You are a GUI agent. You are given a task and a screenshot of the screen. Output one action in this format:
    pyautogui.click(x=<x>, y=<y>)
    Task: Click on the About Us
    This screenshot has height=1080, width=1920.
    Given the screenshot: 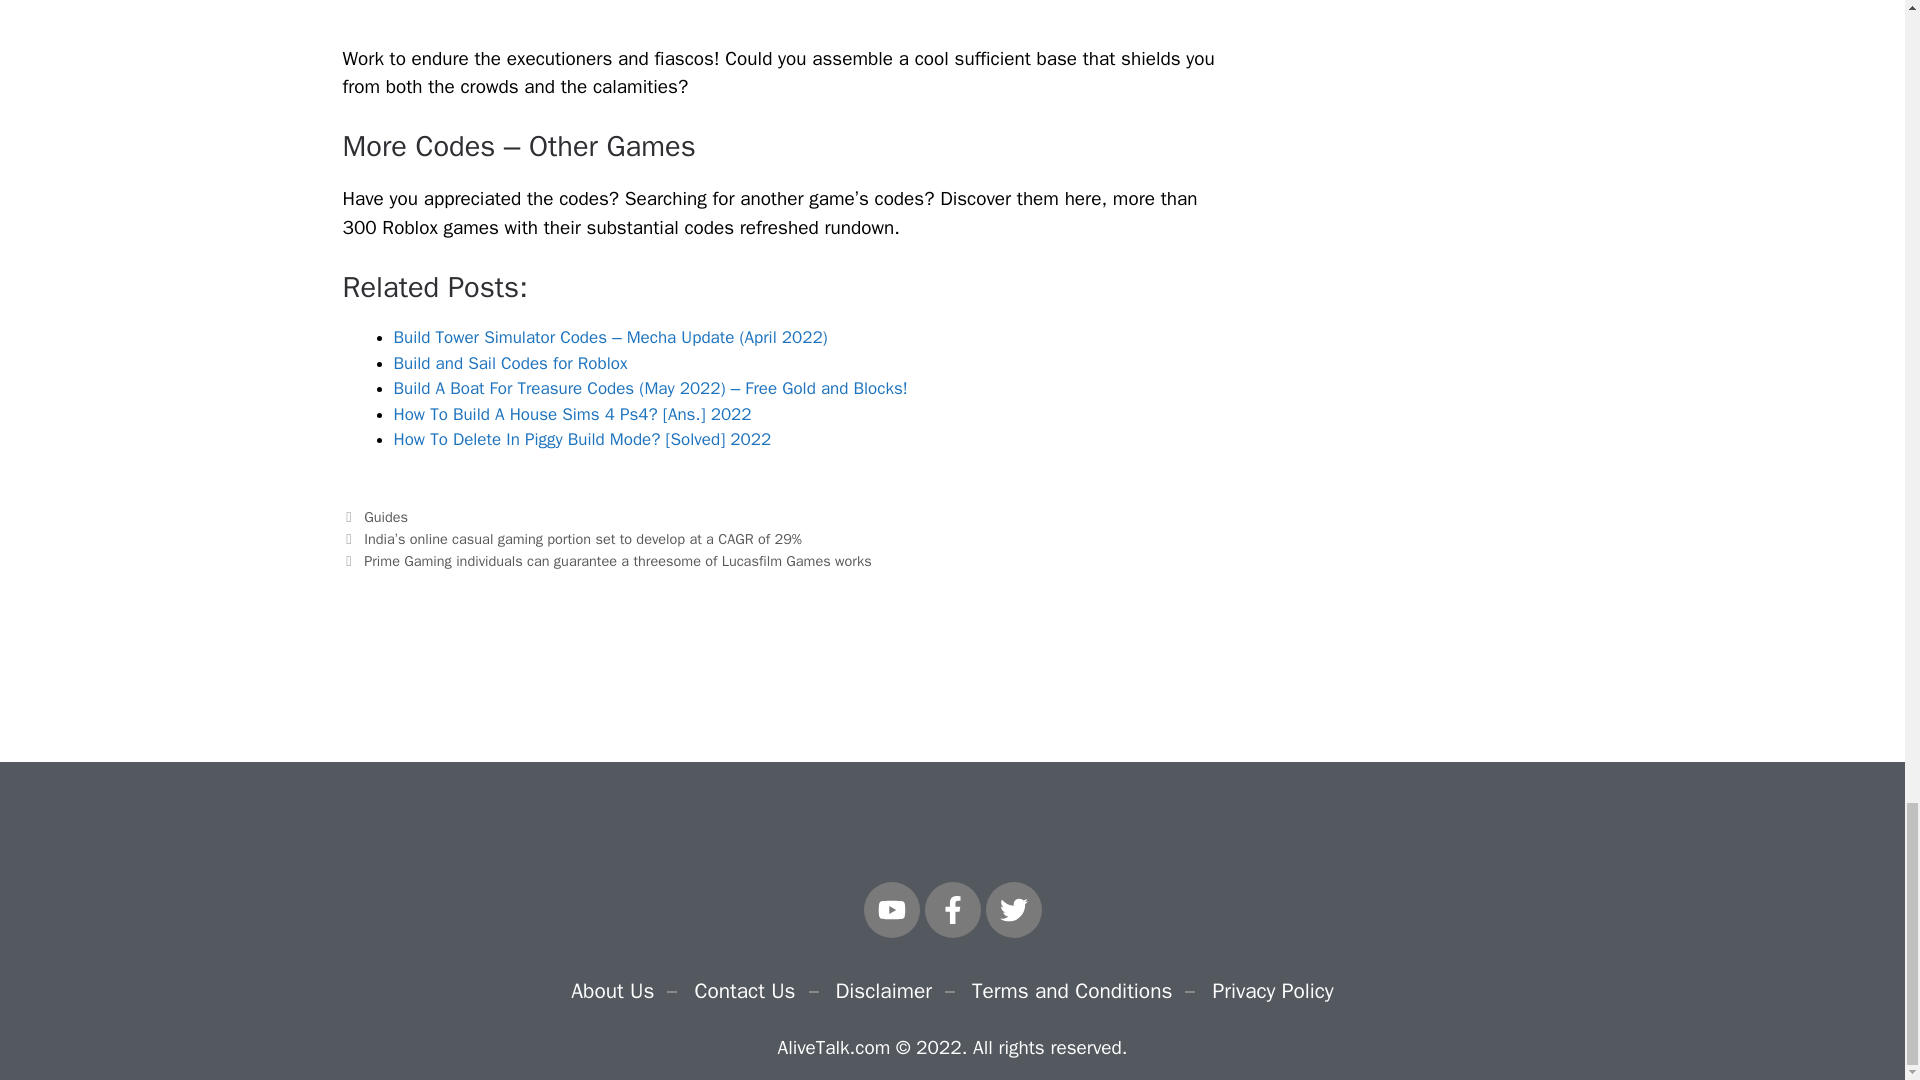 What is the action you would take?
    pyautogui.click(x=612, y=990)
    